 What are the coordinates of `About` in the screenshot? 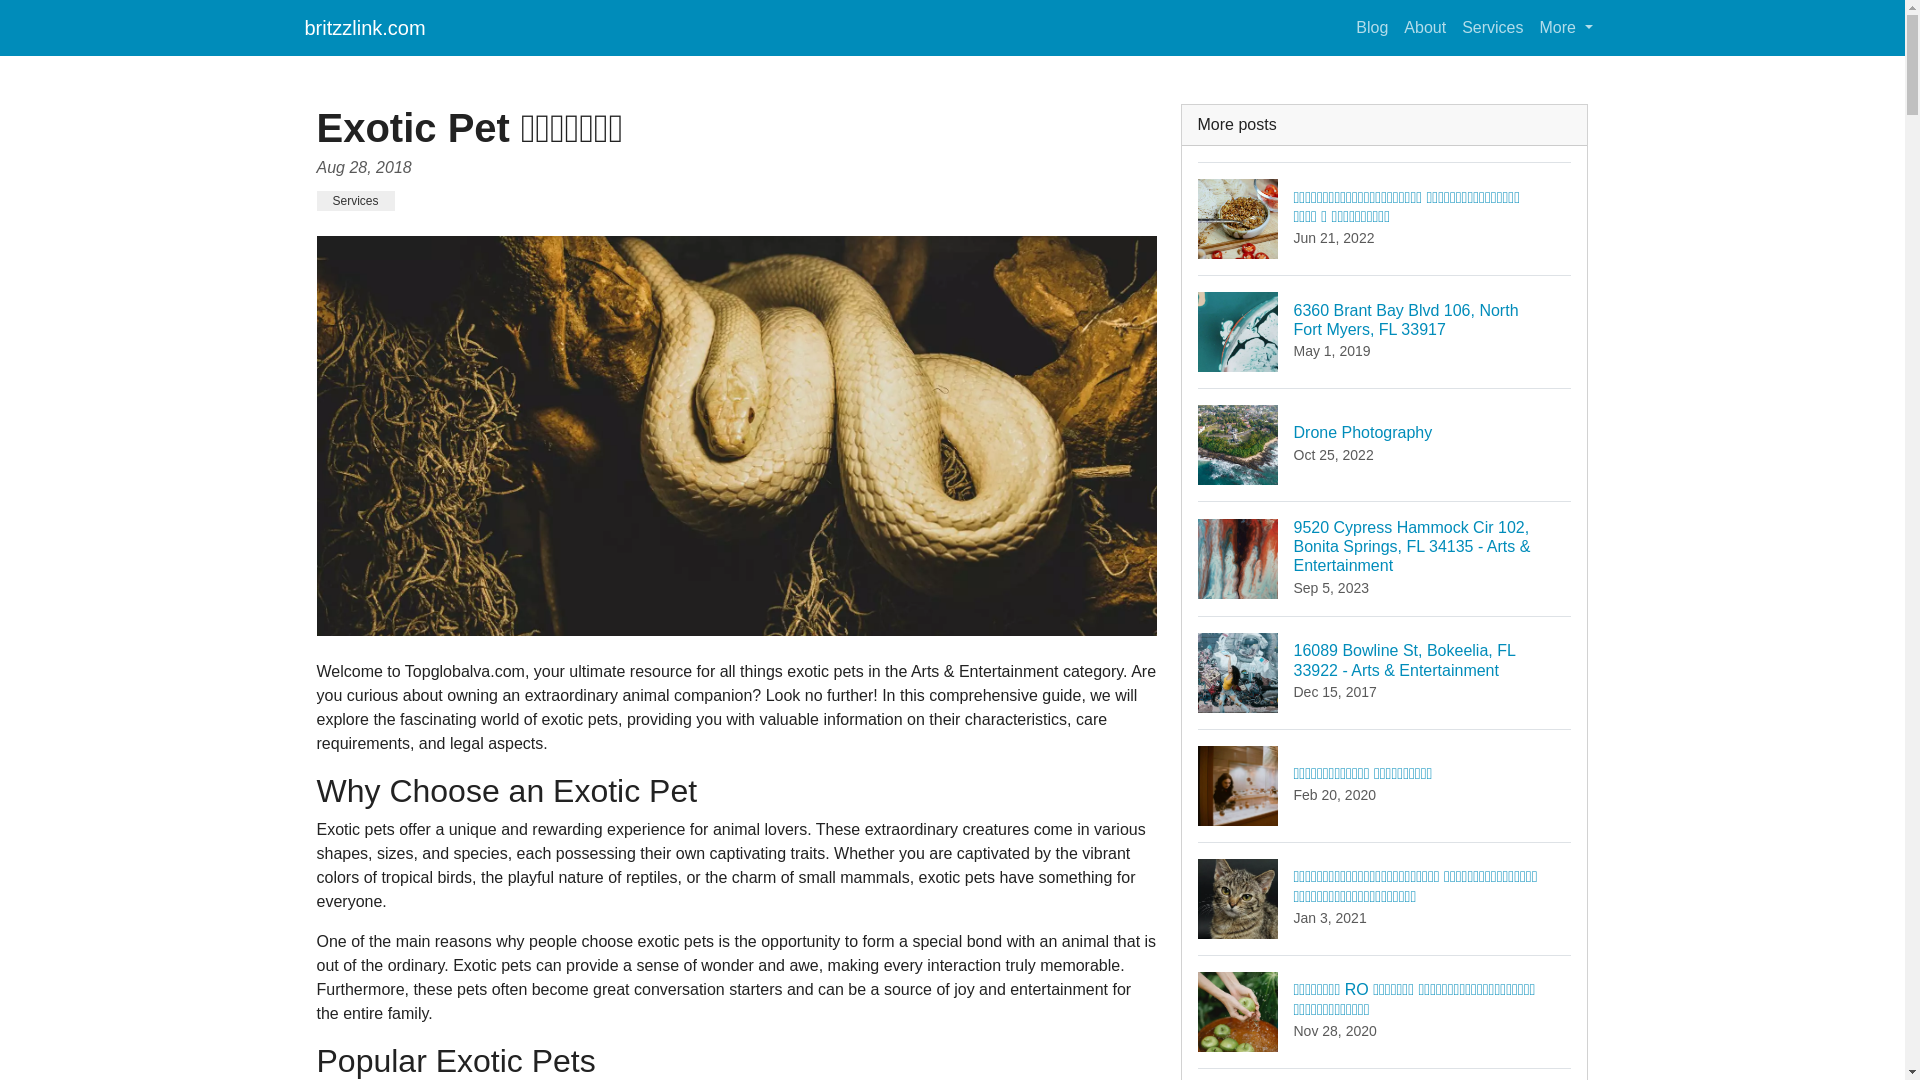 It's located at (1385, 444).